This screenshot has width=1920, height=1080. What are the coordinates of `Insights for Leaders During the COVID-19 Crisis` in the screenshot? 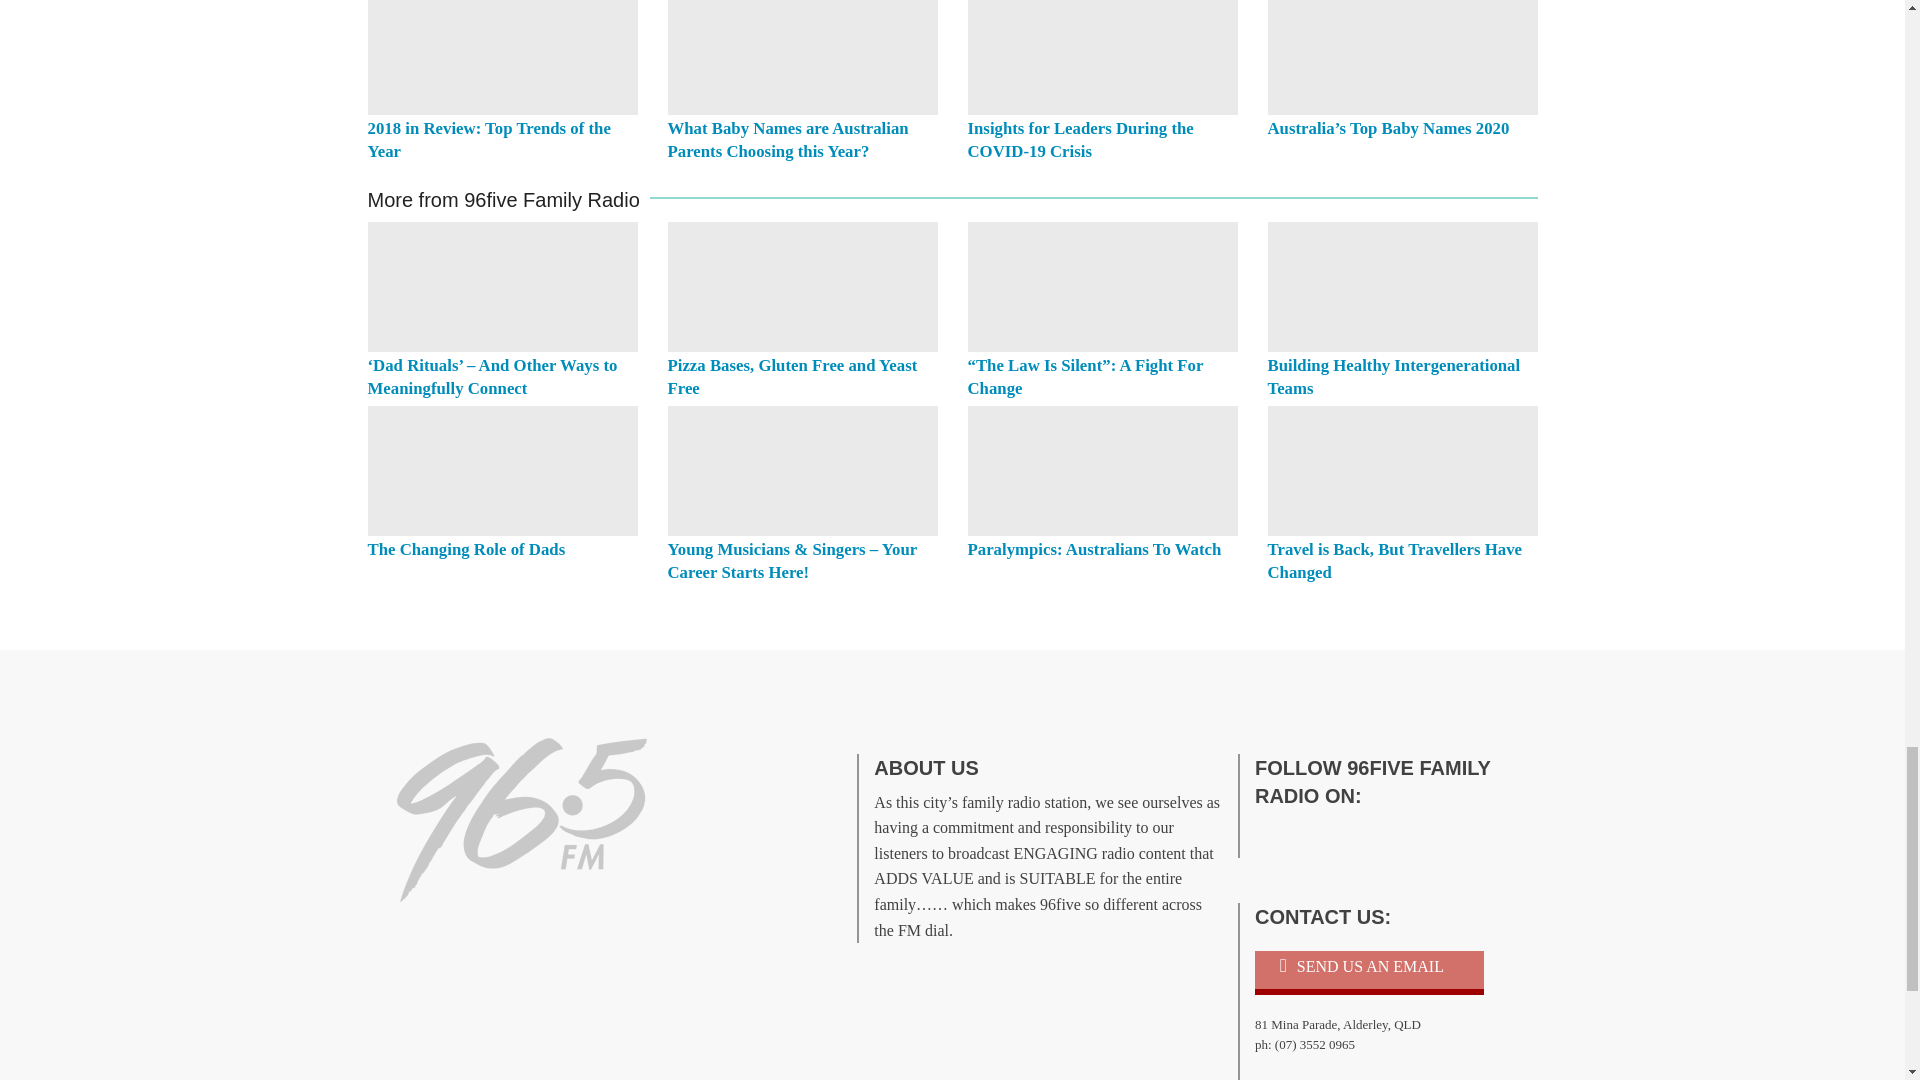 It's located at (1102, 57).